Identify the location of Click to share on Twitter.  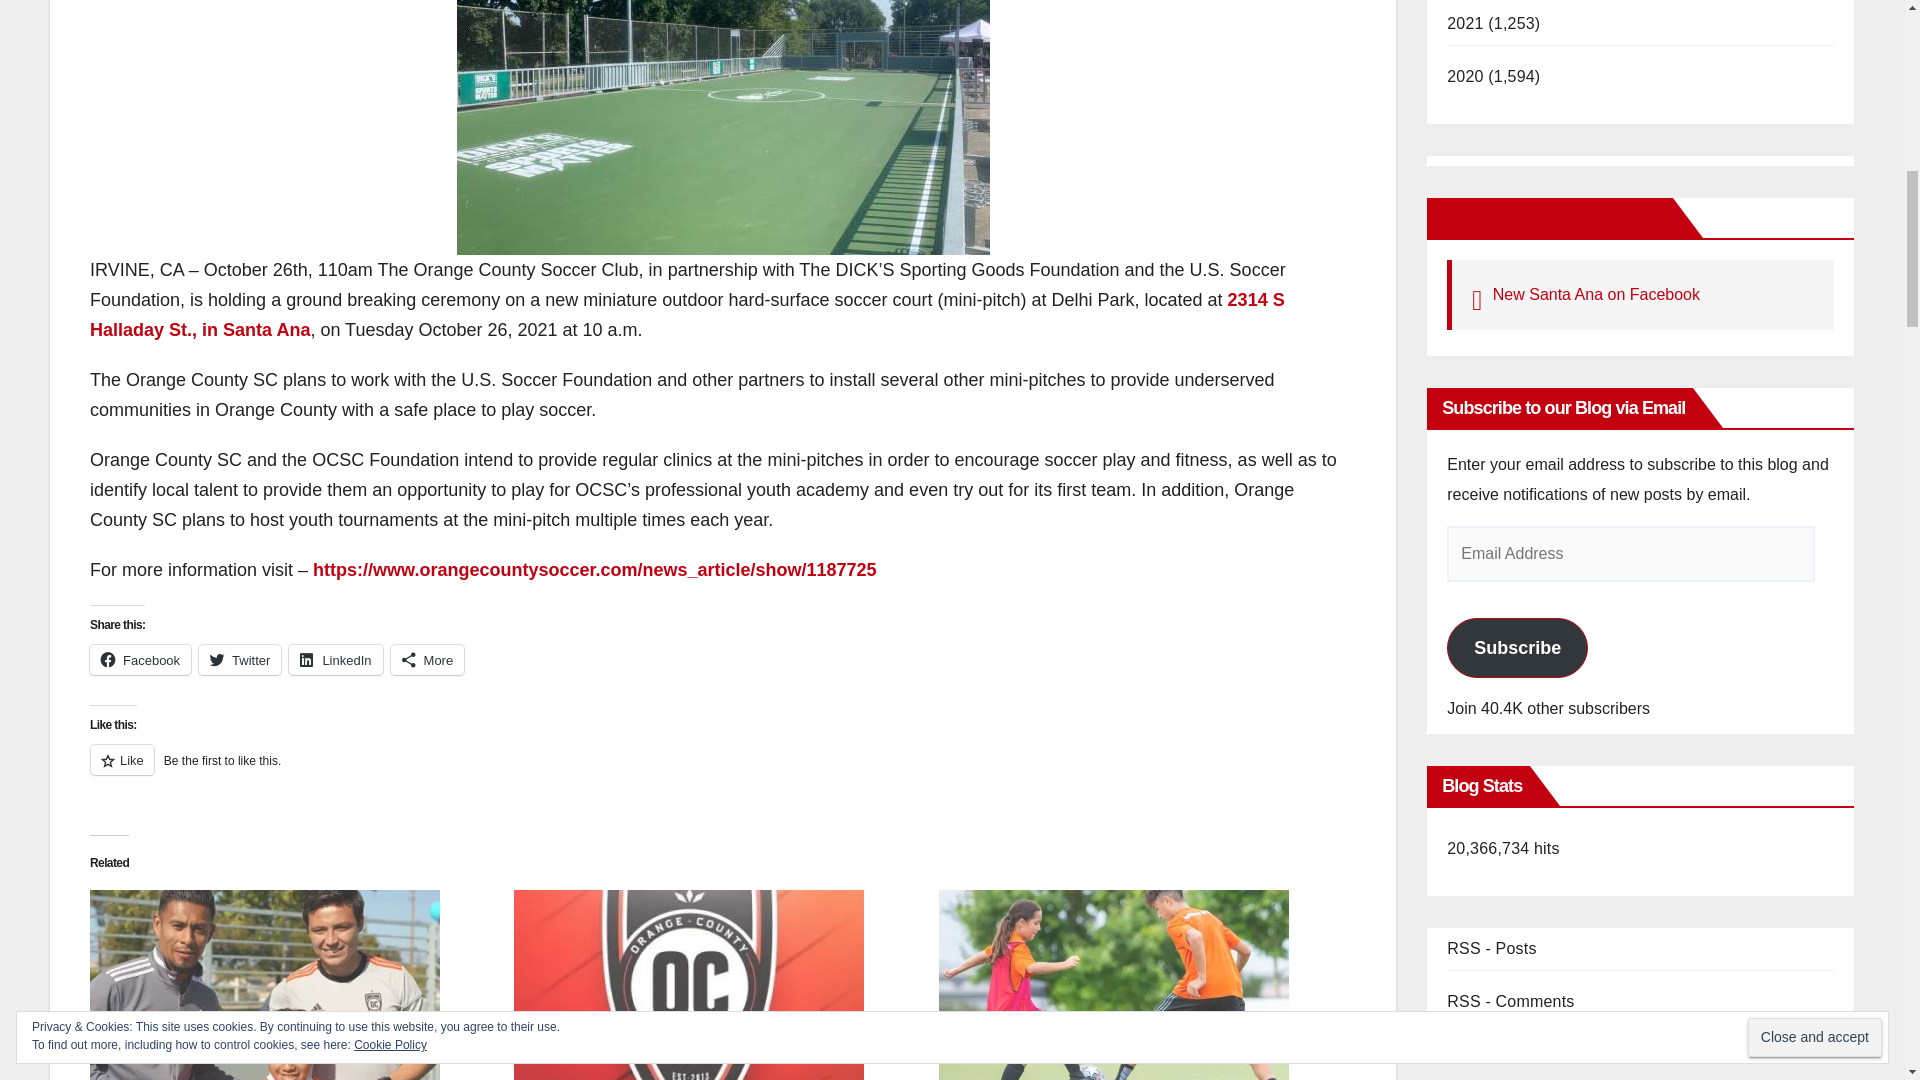
(240, 660).